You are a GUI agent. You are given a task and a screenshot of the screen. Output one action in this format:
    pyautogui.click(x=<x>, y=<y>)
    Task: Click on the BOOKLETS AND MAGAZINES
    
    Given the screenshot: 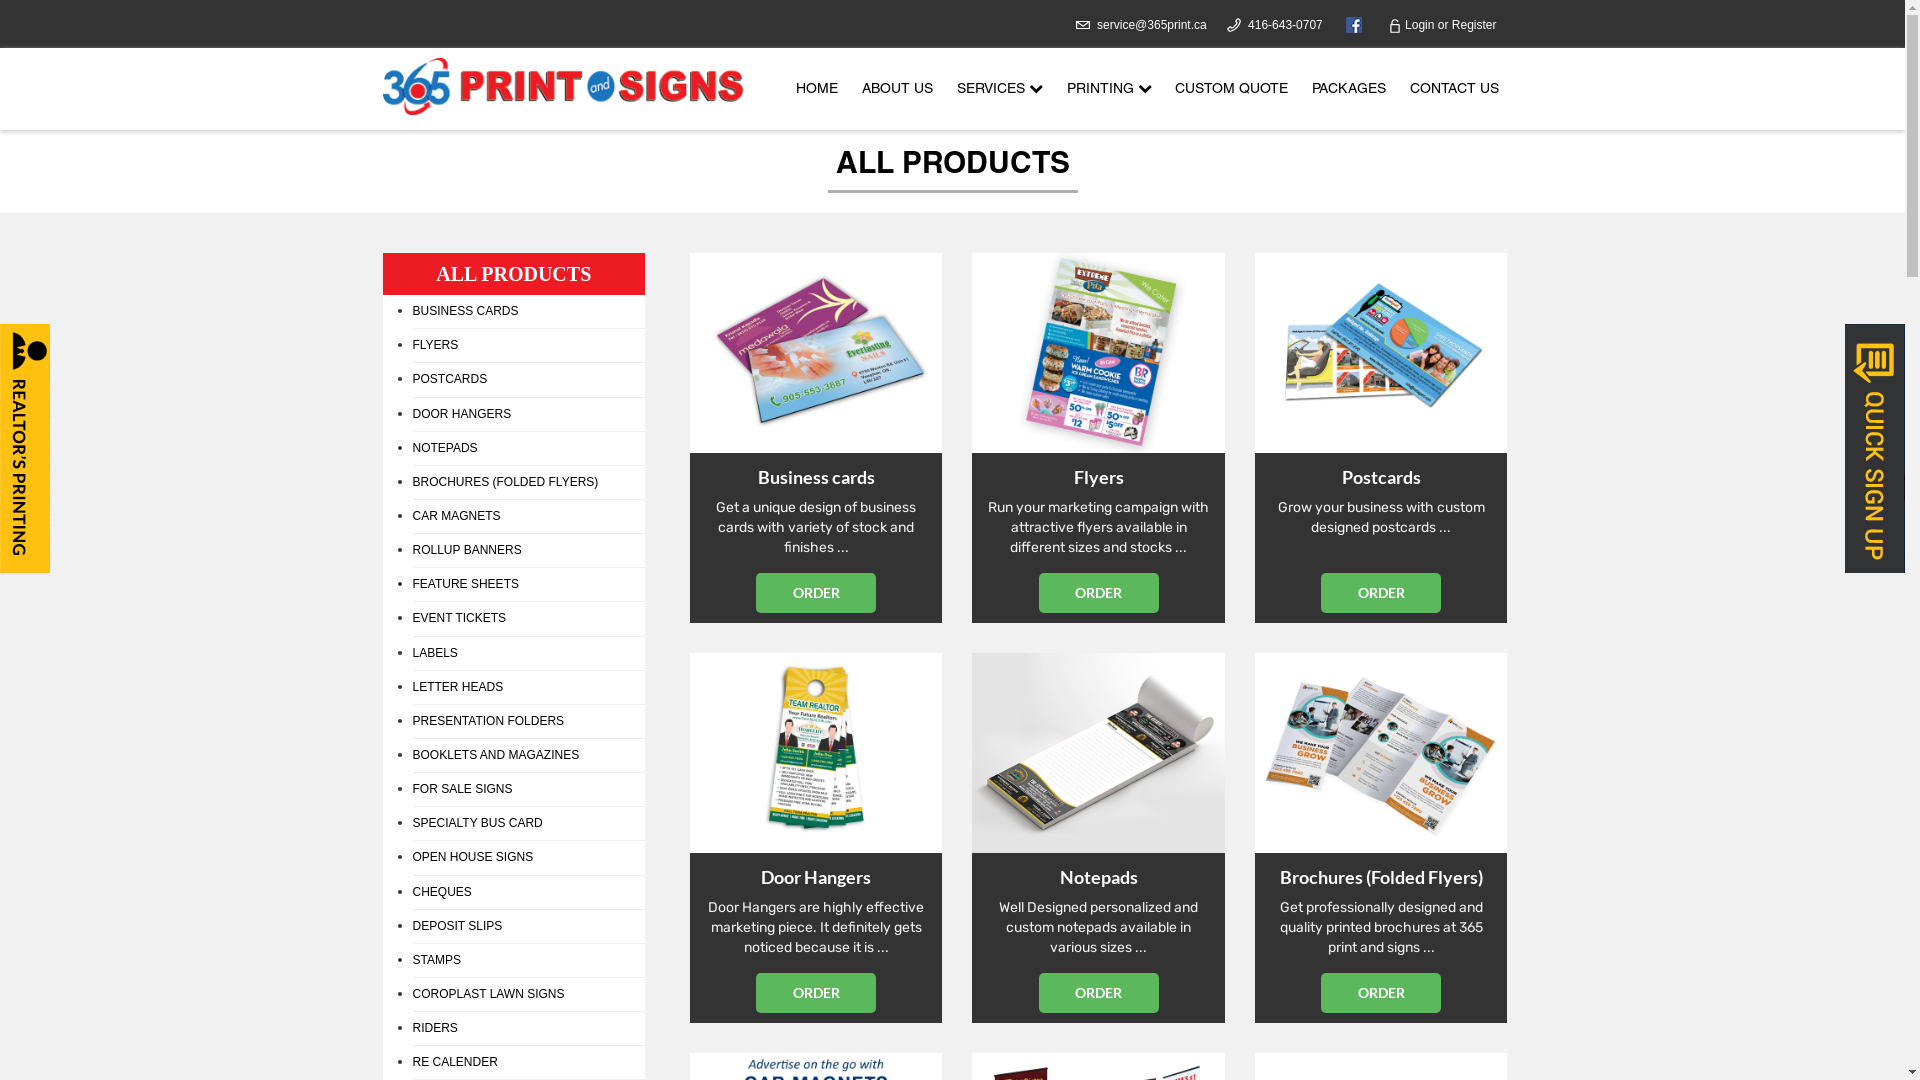 What is the action you would take?
    pyautogui.click(x=528, y=756)
    